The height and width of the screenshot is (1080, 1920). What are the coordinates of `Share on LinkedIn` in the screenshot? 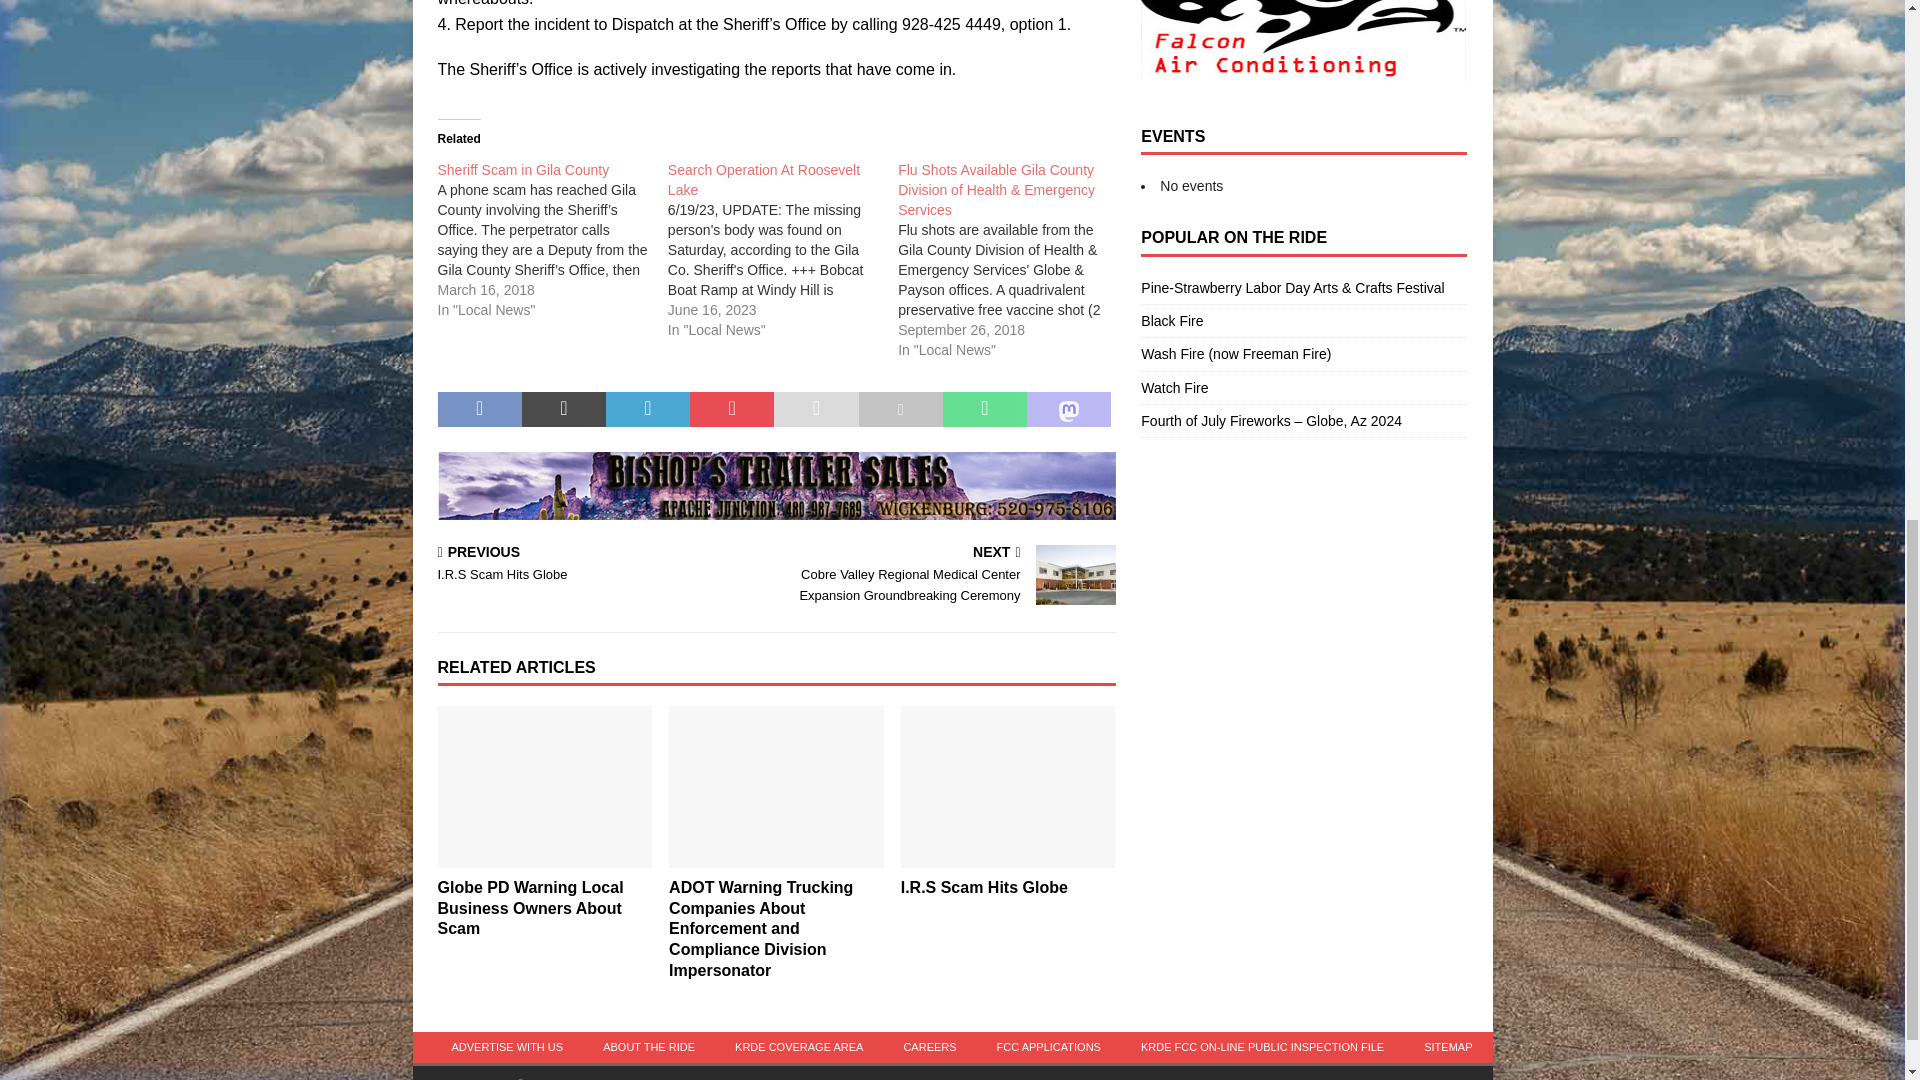 It's located at (648, 410).